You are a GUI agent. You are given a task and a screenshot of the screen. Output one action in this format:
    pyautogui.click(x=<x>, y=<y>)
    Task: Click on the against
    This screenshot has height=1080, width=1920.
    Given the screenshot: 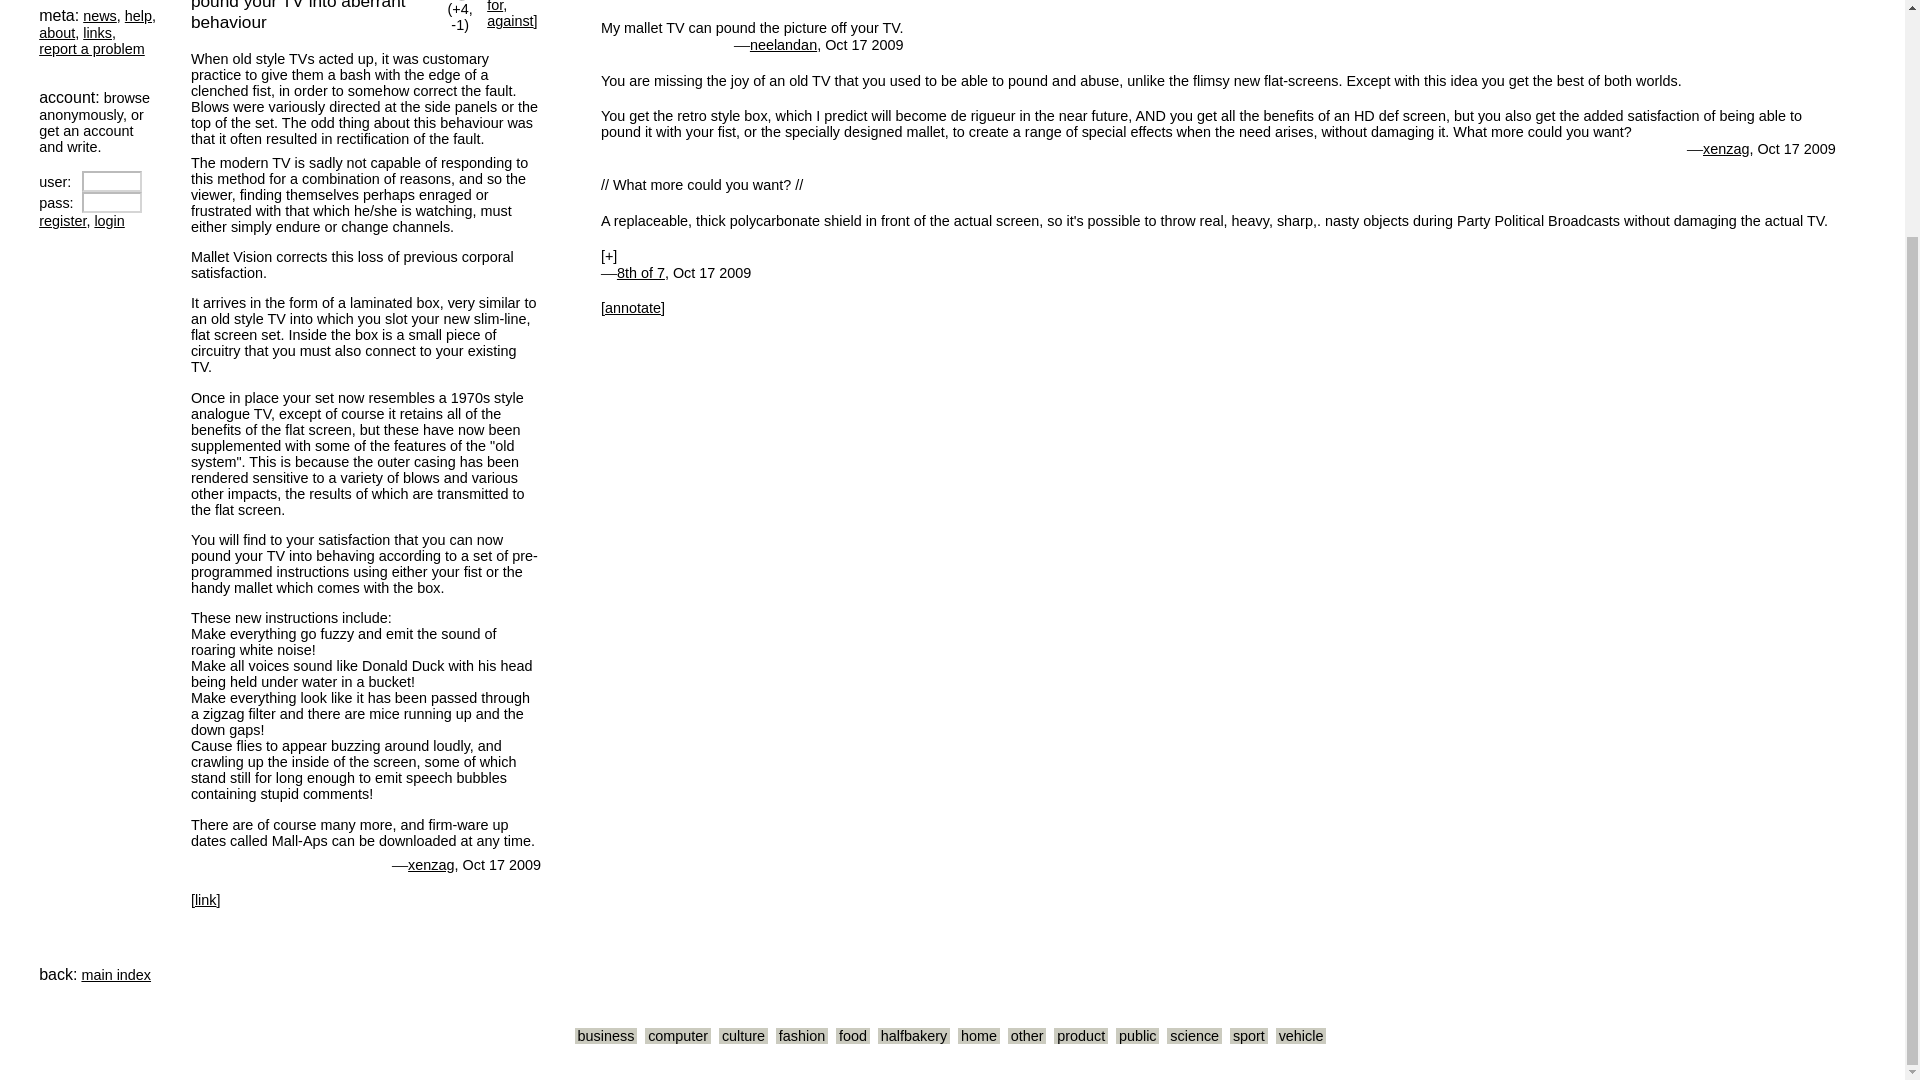 What is the action you would take?
    pyautogui.click(x=510, y=20)
    